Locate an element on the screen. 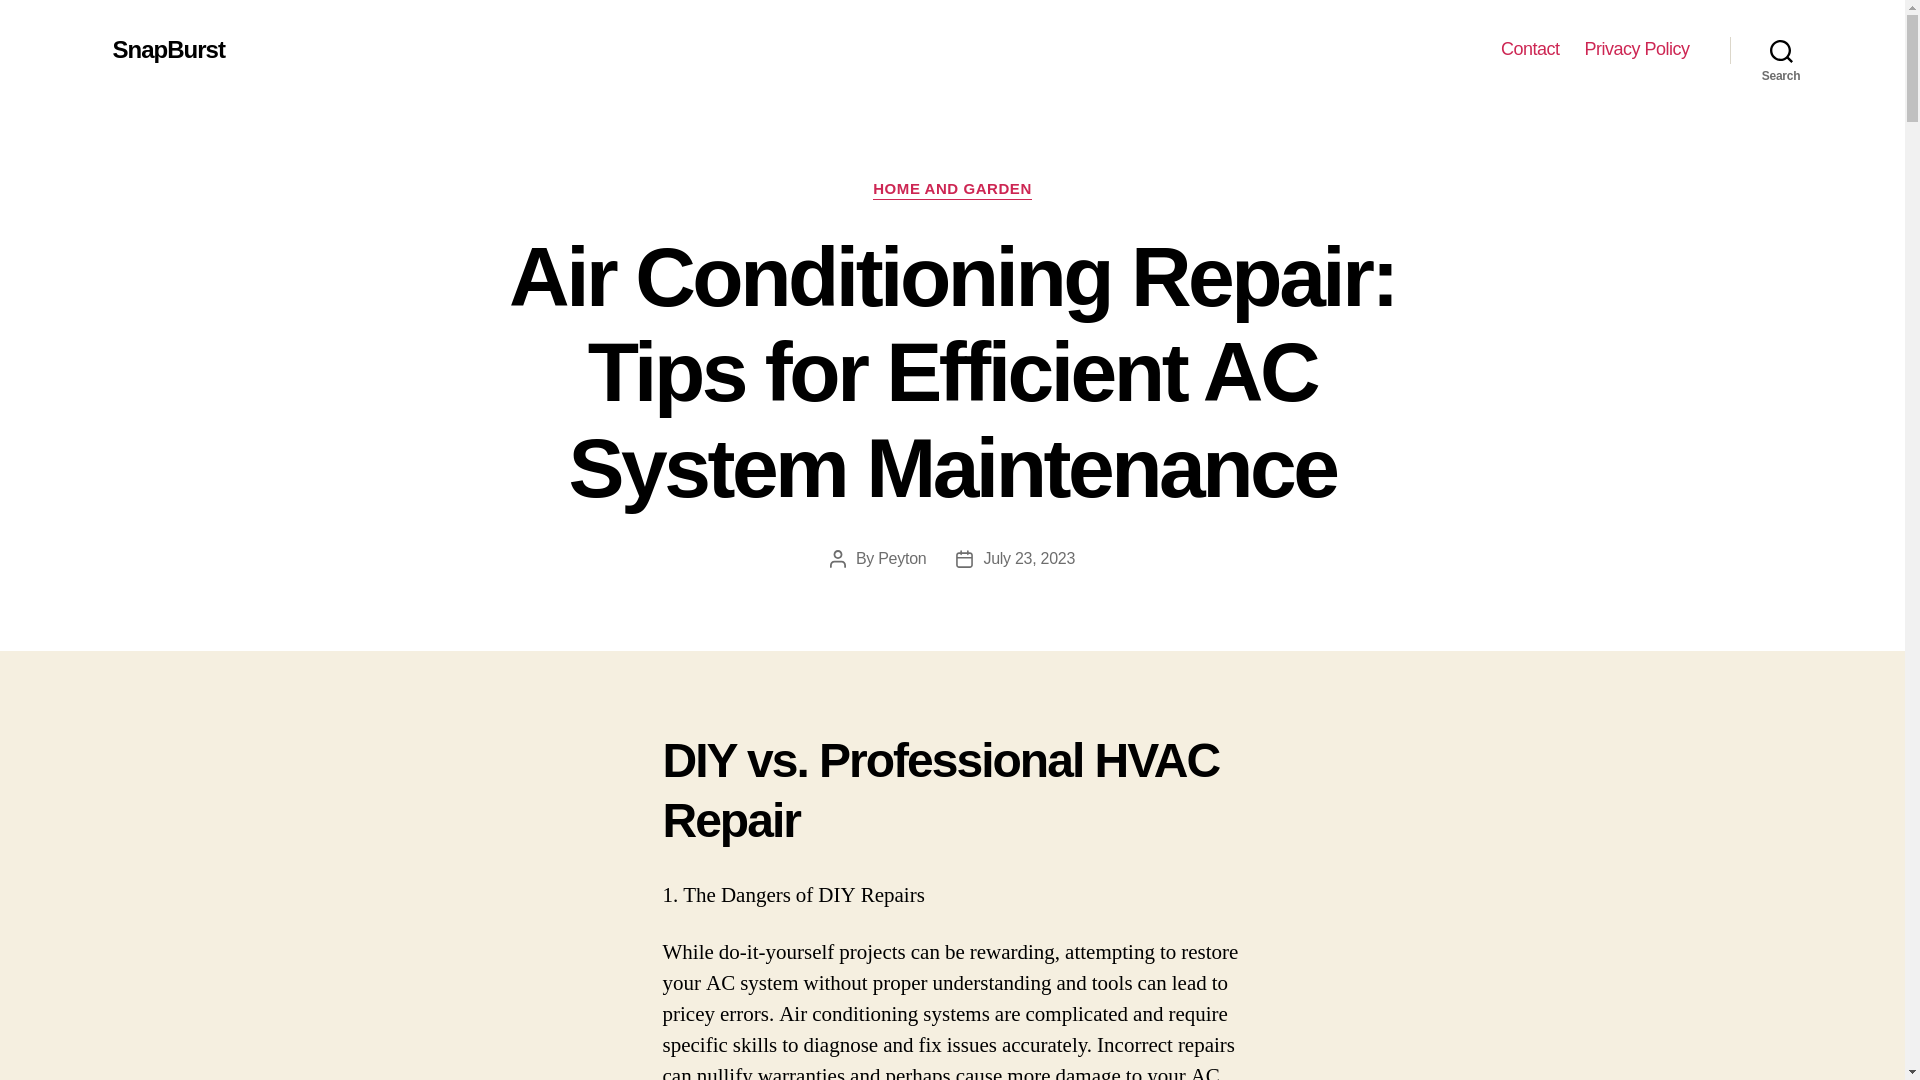  Peyton is located at coordinates (901, 558).